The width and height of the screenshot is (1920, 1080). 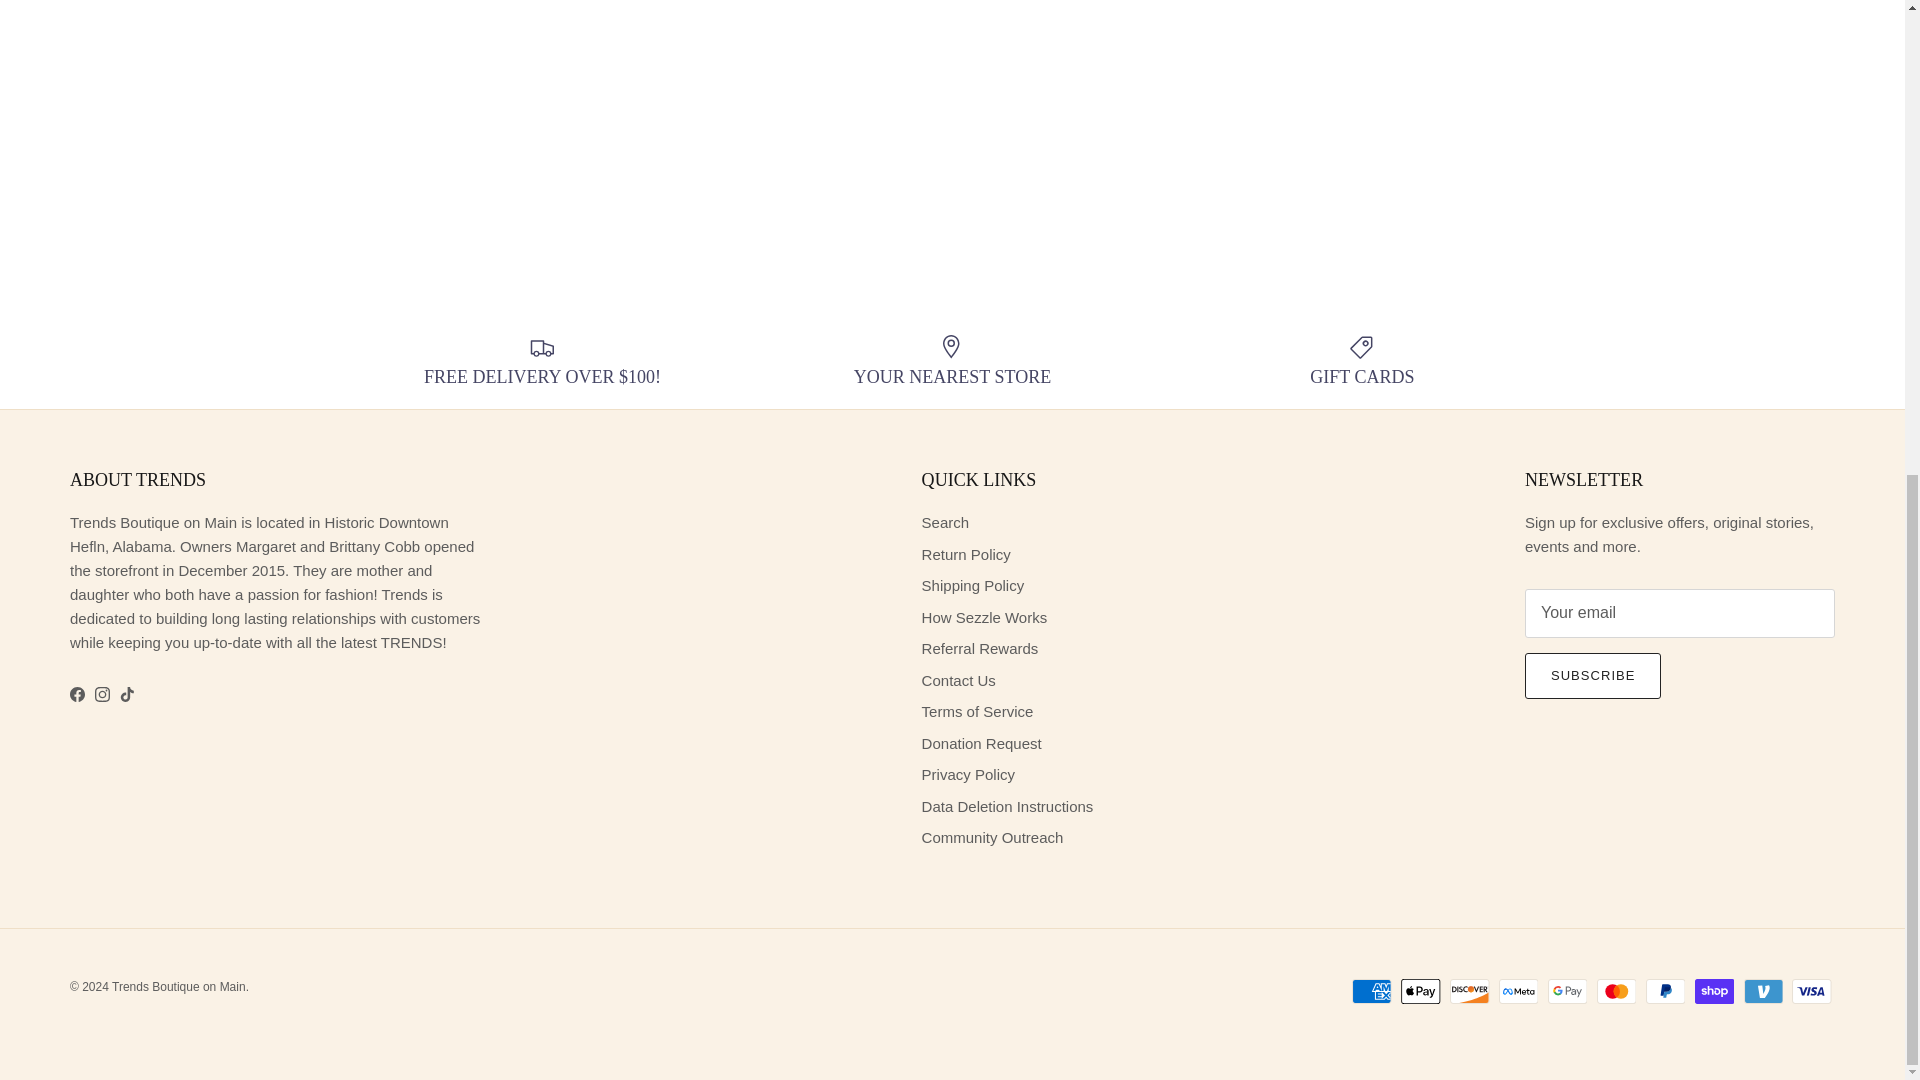 What do you see at coordinates (1665, 991) in the screenshot?
I see `PayPal` at bounding box center [1665, 991].